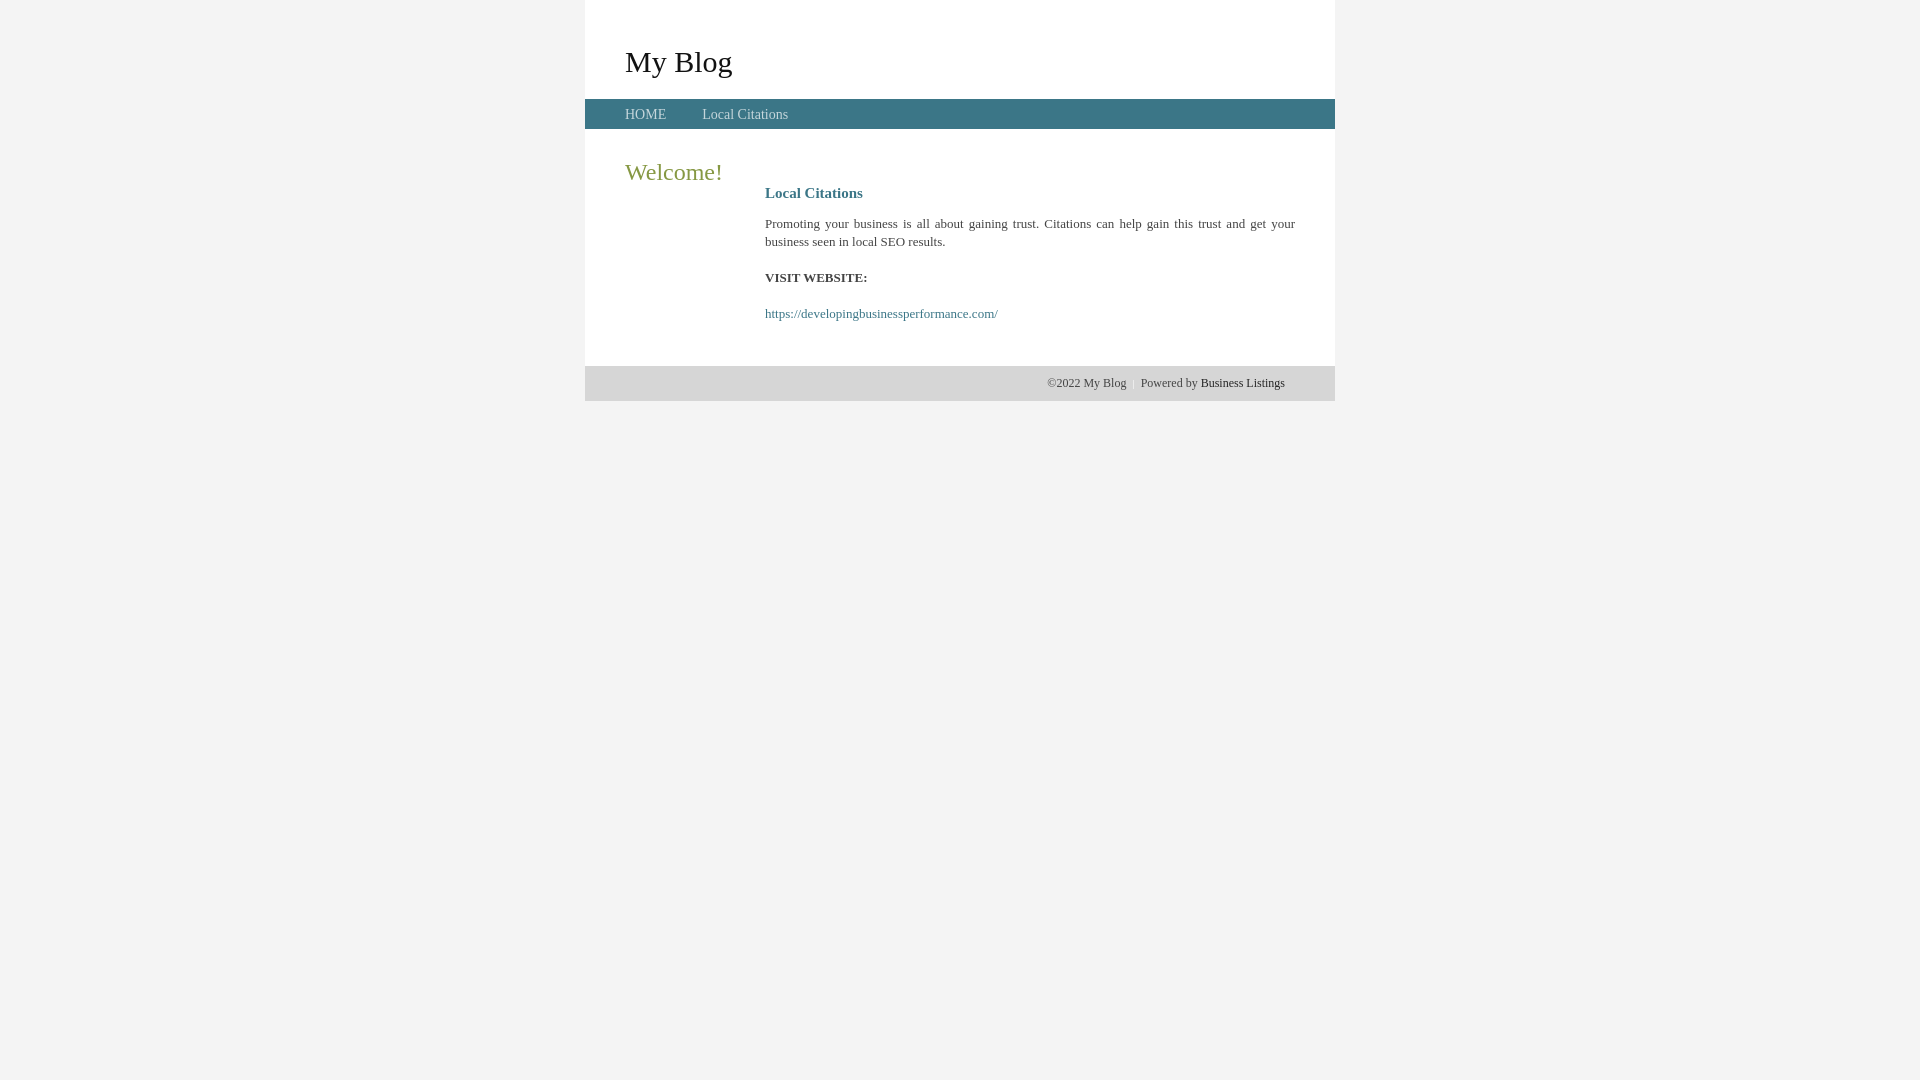 The image size is (1920, 1080). Describe the element at coordinates (882, 314) in the screenshot. I see `https://developingbusinessperformance.com/` at that location.